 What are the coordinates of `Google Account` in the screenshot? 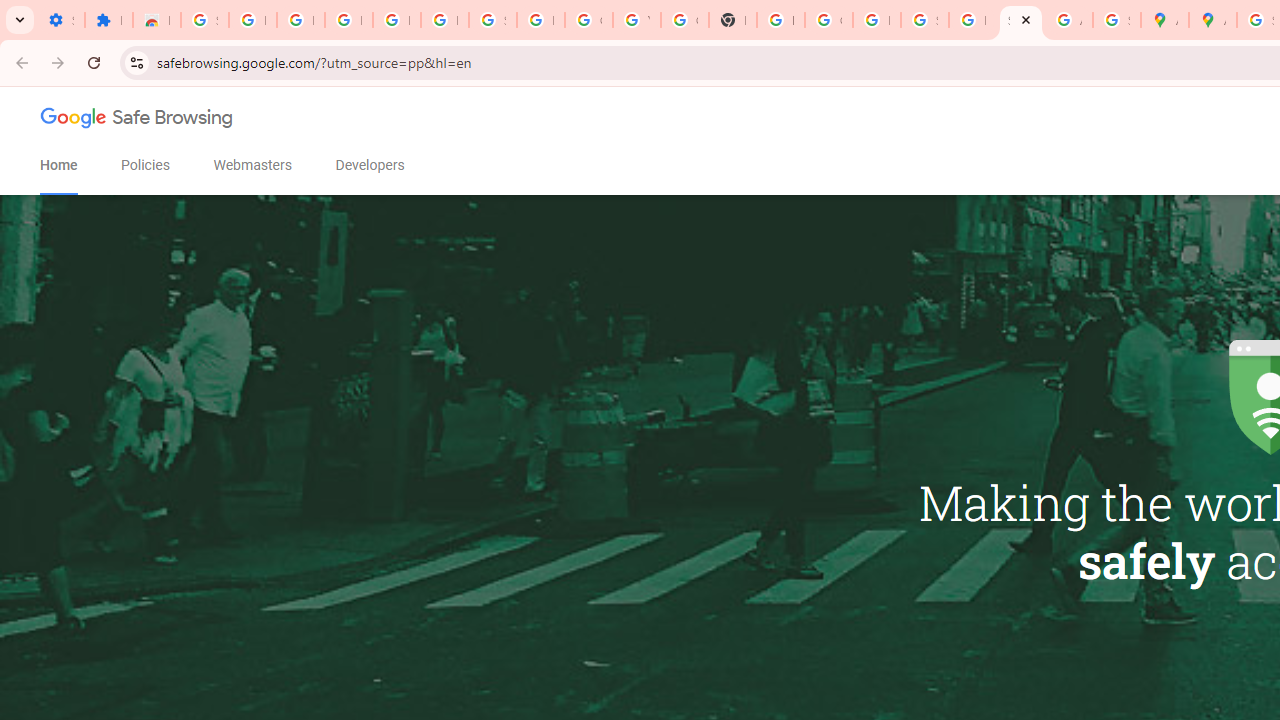 It's located at (588, 20).